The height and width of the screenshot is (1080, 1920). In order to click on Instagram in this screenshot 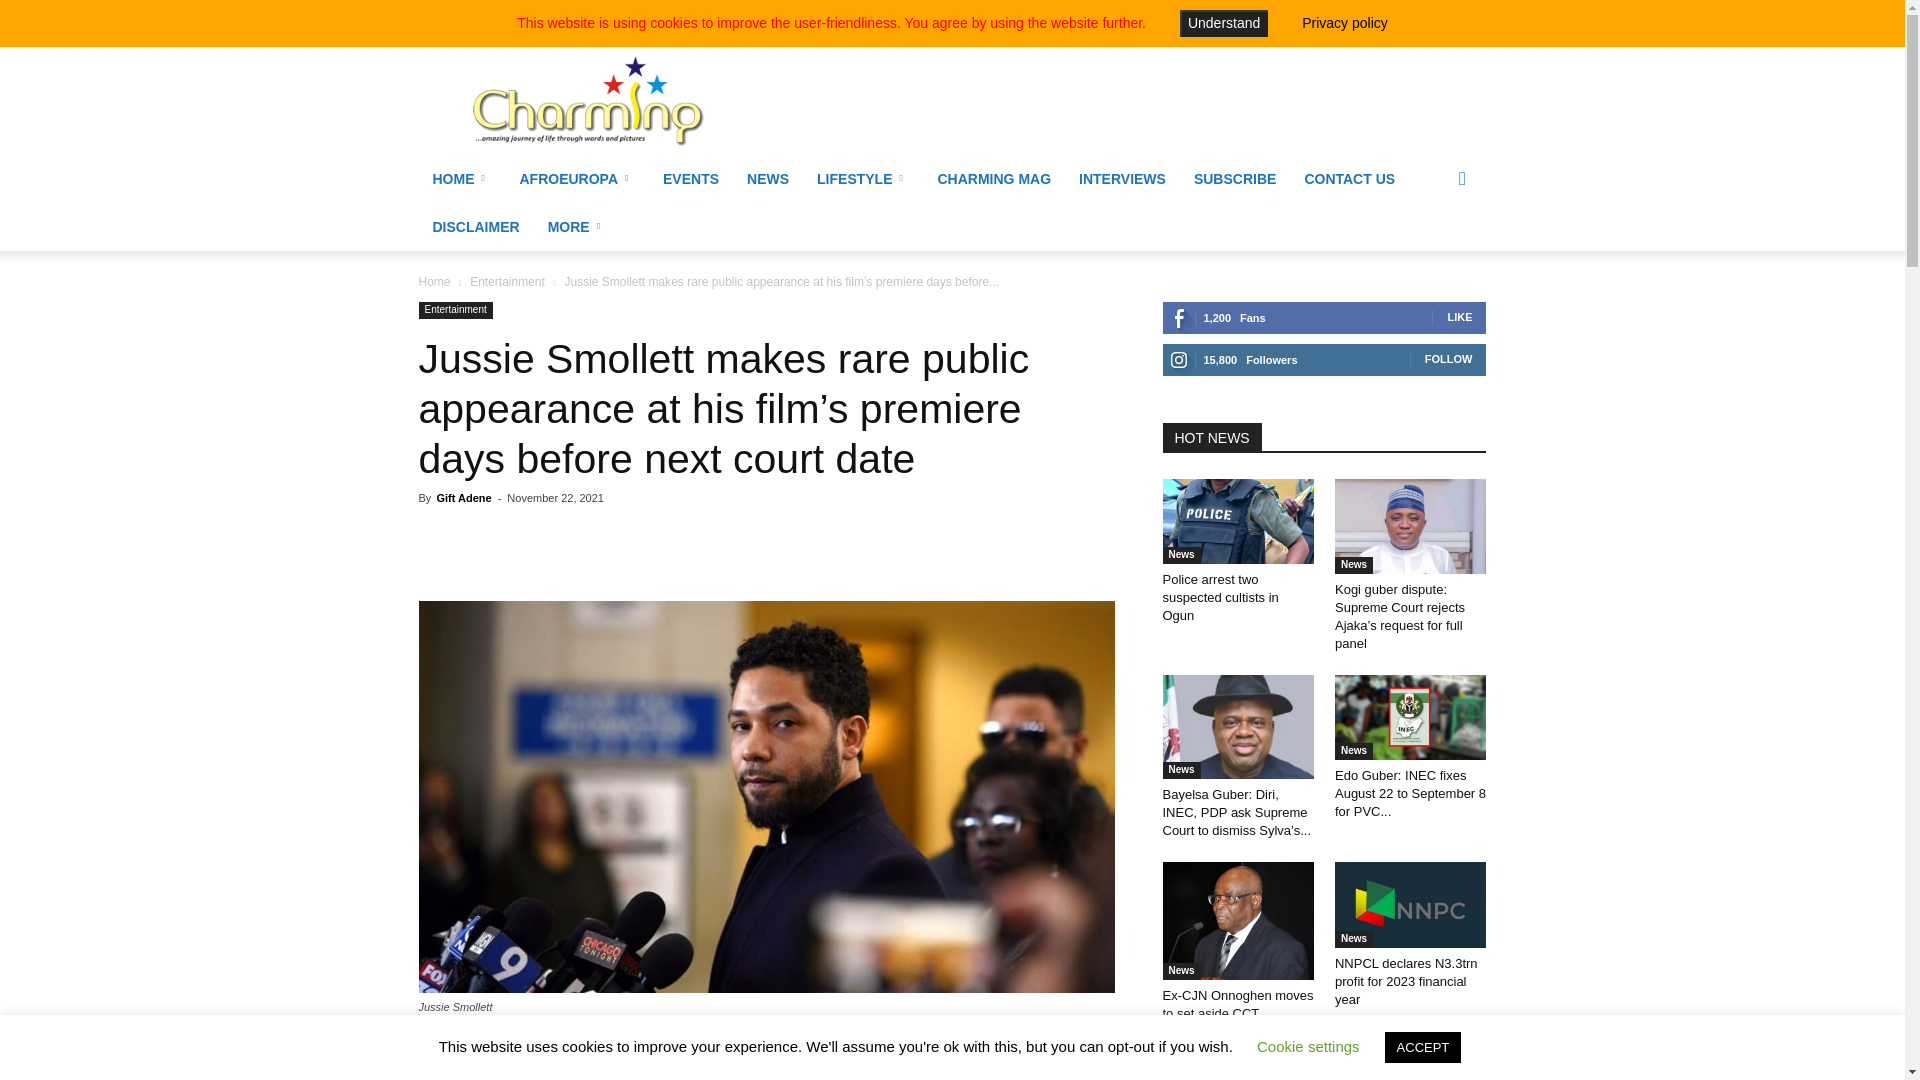, I will do `click(1470, 14)`.